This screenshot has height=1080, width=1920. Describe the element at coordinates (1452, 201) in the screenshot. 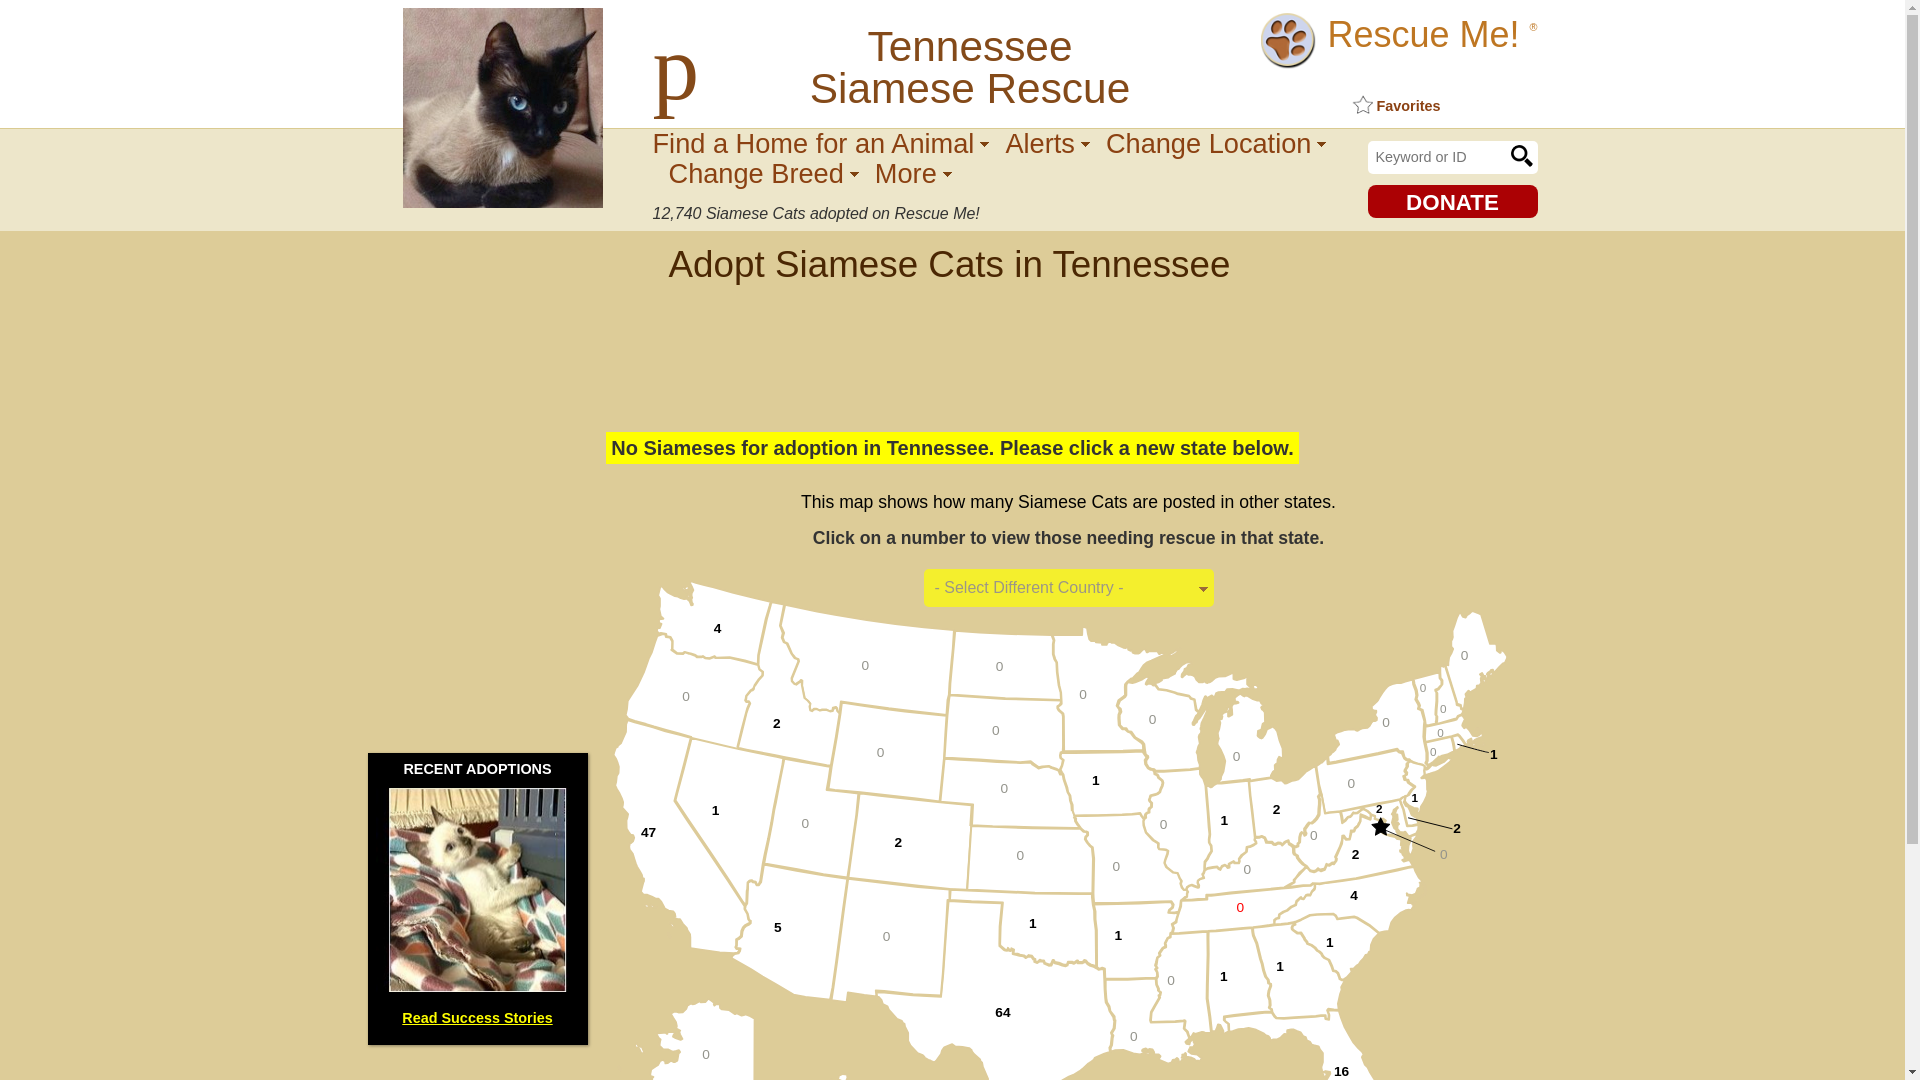

I see `DONATE` at that location.